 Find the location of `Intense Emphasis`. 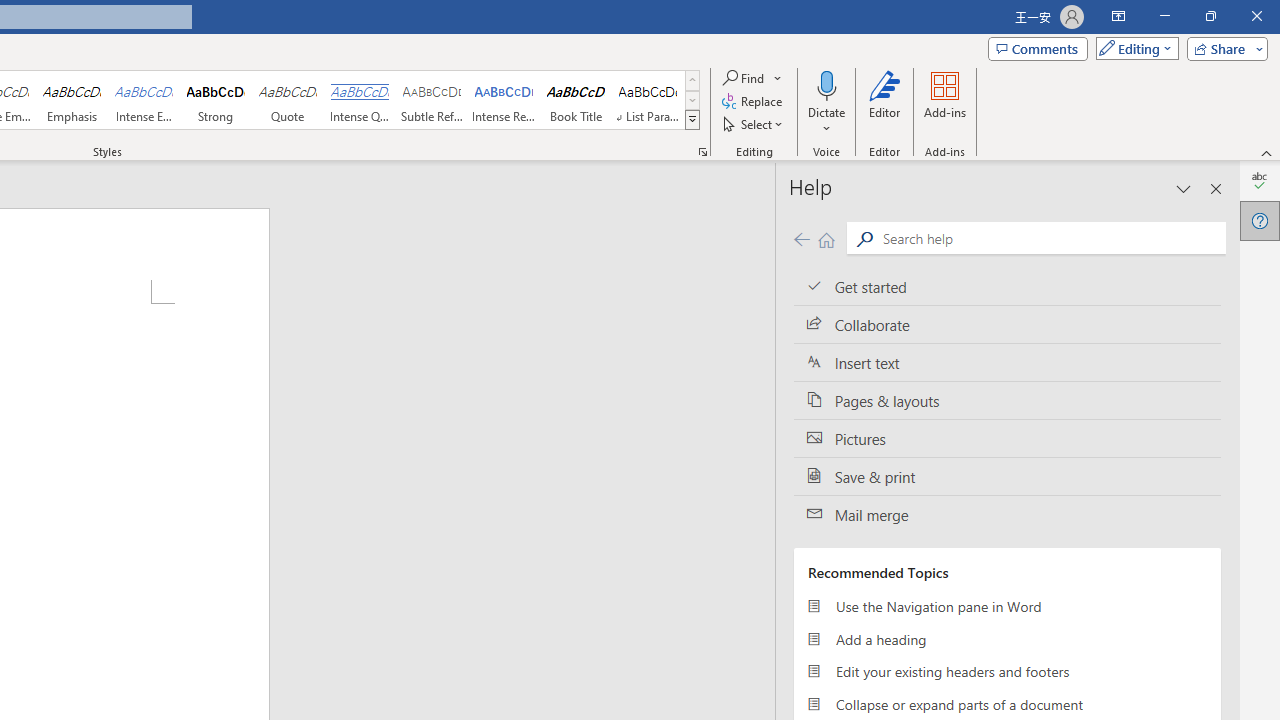

Intense Emphasis is located at coordinates (144, 100).